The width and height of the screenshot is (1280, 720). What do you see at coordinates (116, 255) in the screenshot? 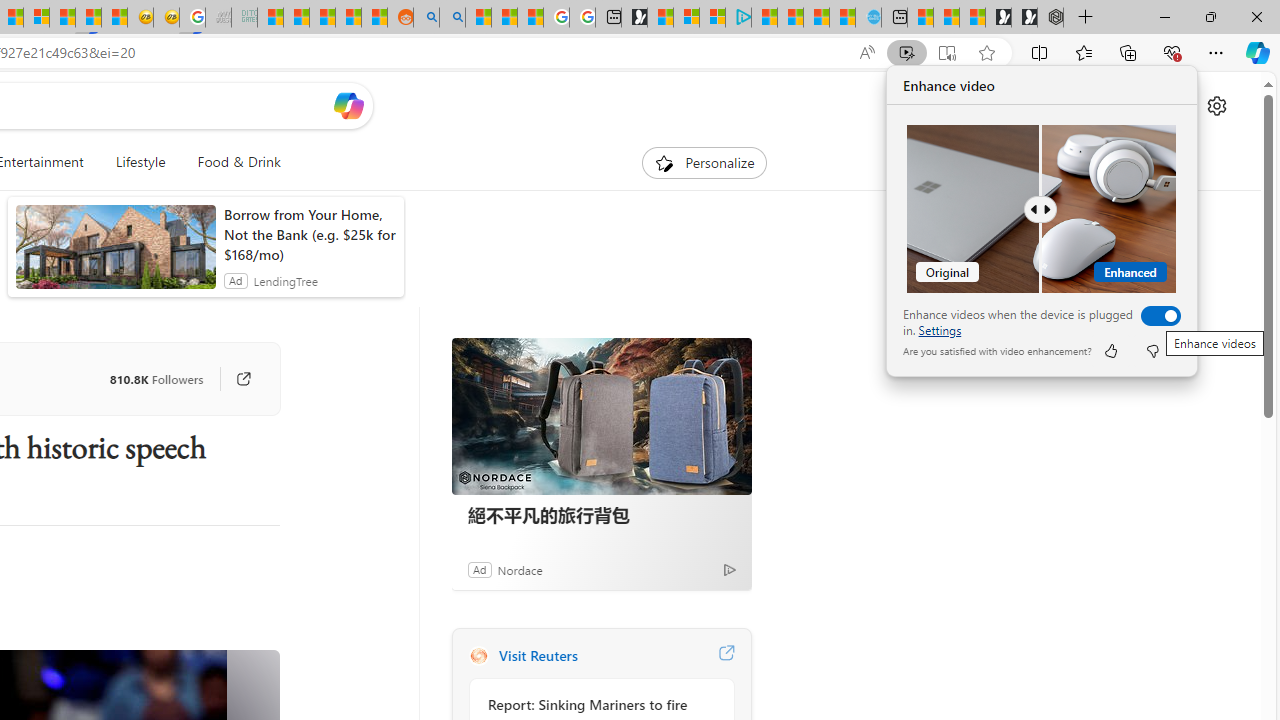
I see `anim-content` at bounding box center [116, 255].